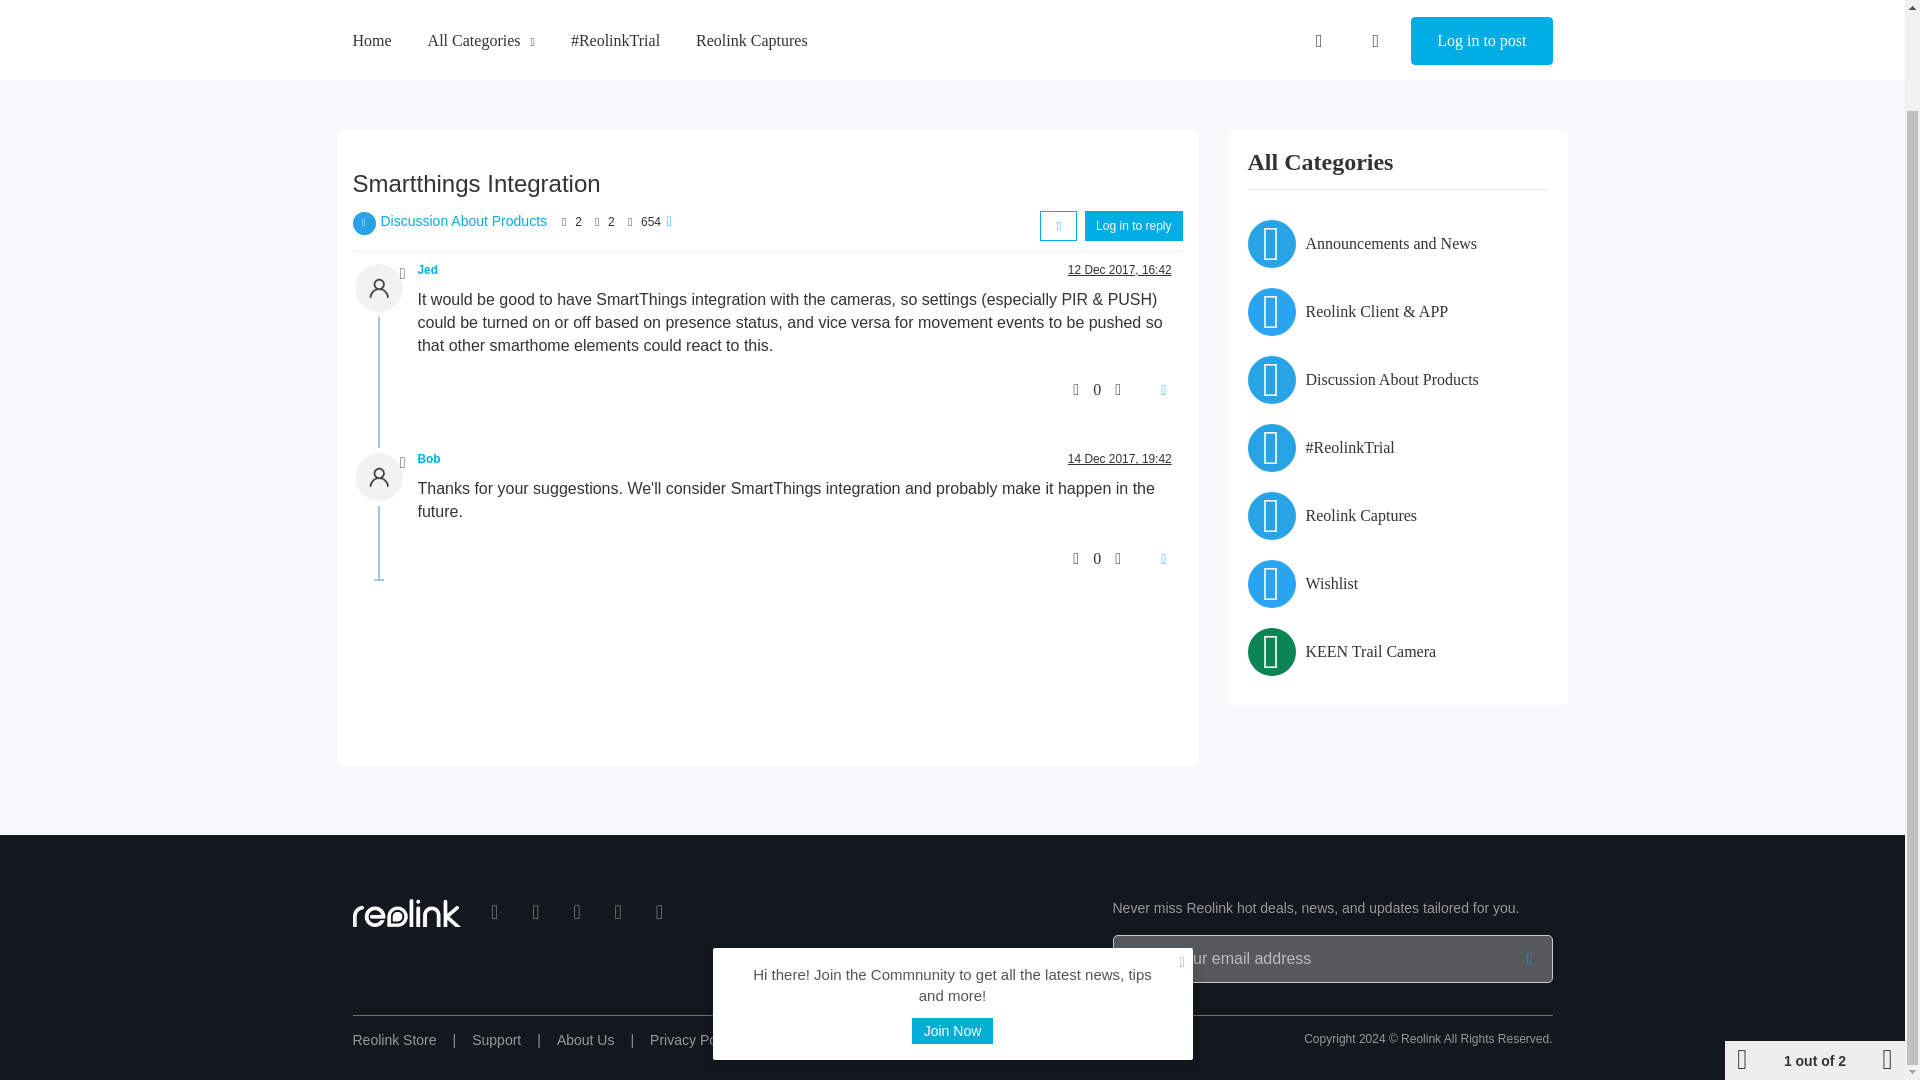 The height and width of the screenshot is (1080, 1920). What do you see at coordinates (564, 222) in the screenshot?
I see `Posters` at bounding box center [564, 222].